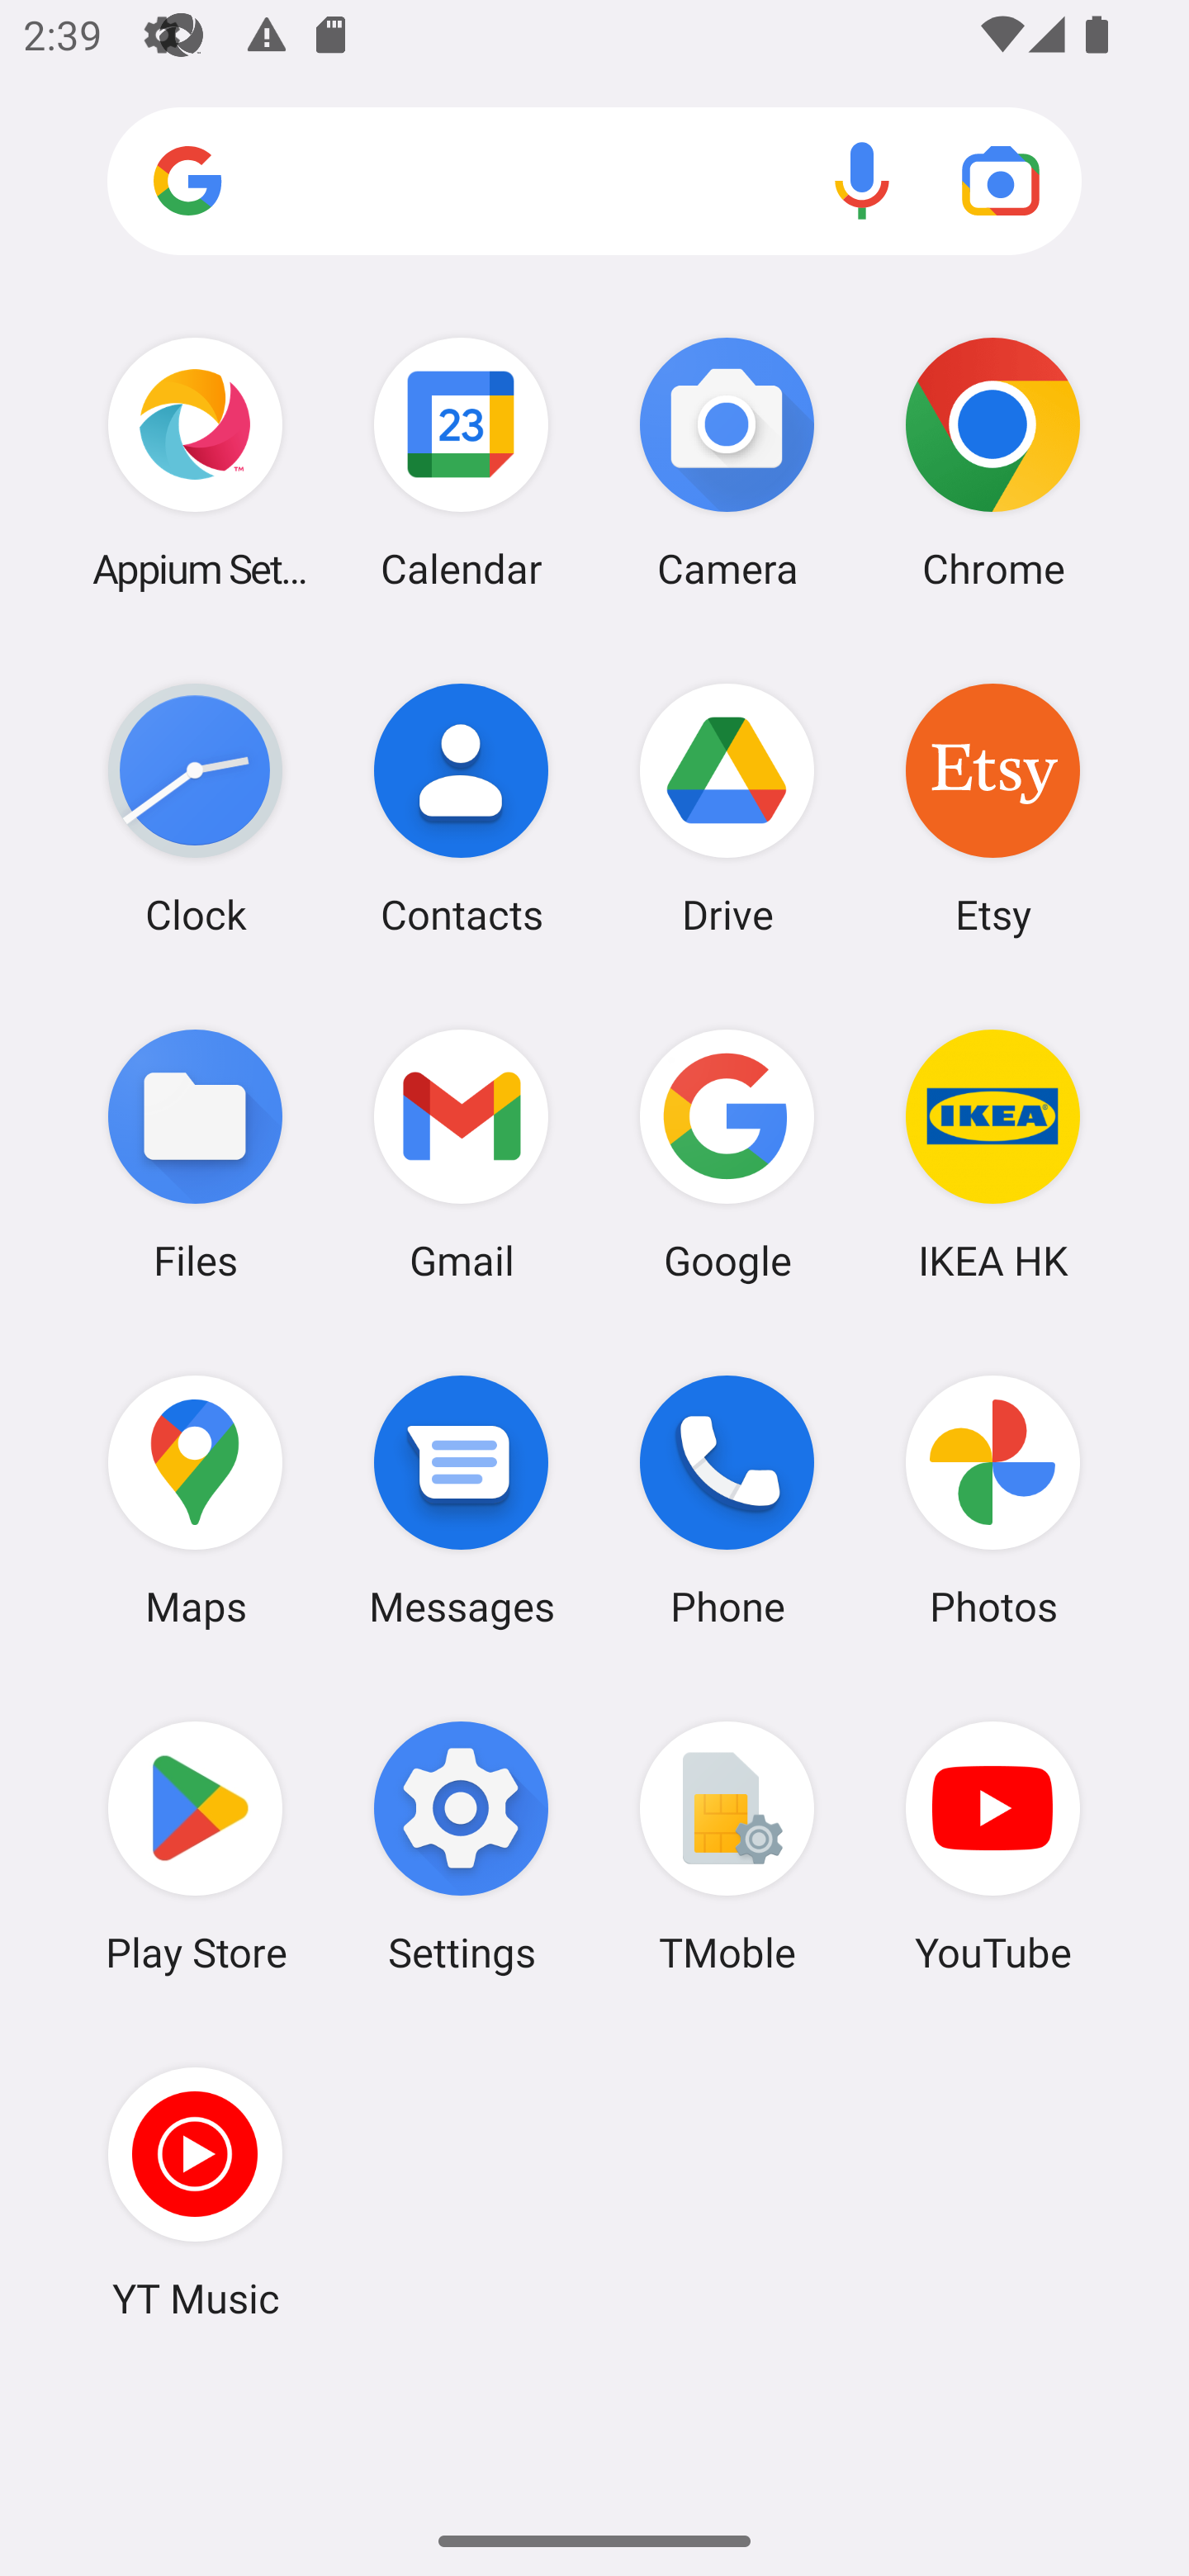  I want to click on Voice search, so click(862, 180).